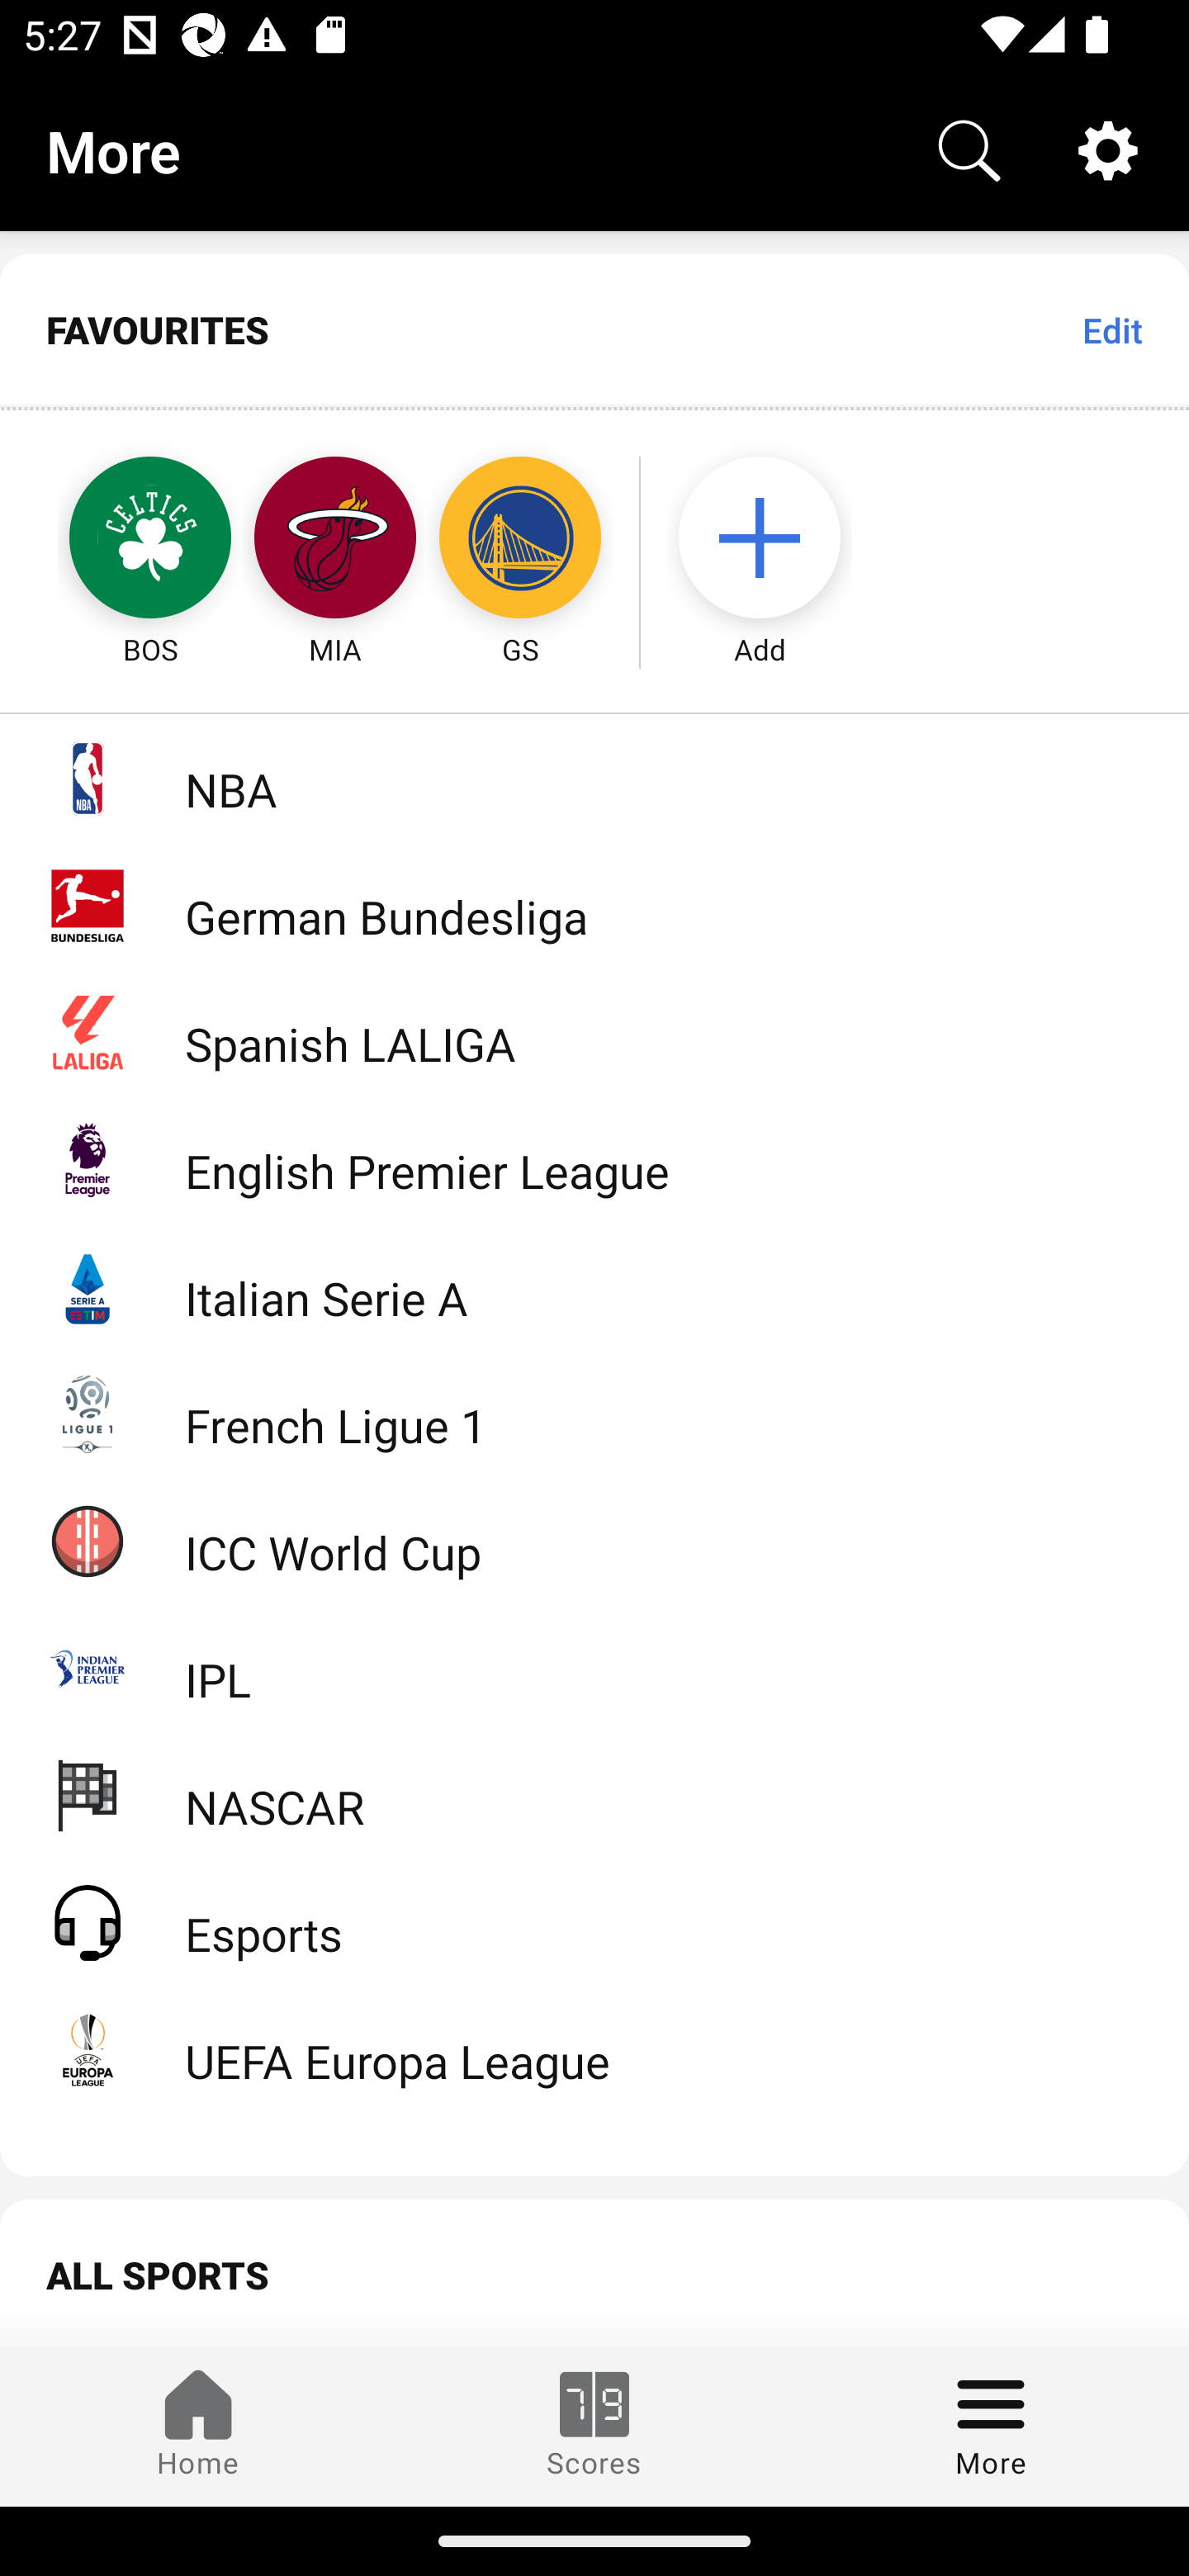 The image size is (1189, 2576). Describe the element at coordinates (121, 540) in the screenshot. I see `BOS Boston Celtics` at that location.